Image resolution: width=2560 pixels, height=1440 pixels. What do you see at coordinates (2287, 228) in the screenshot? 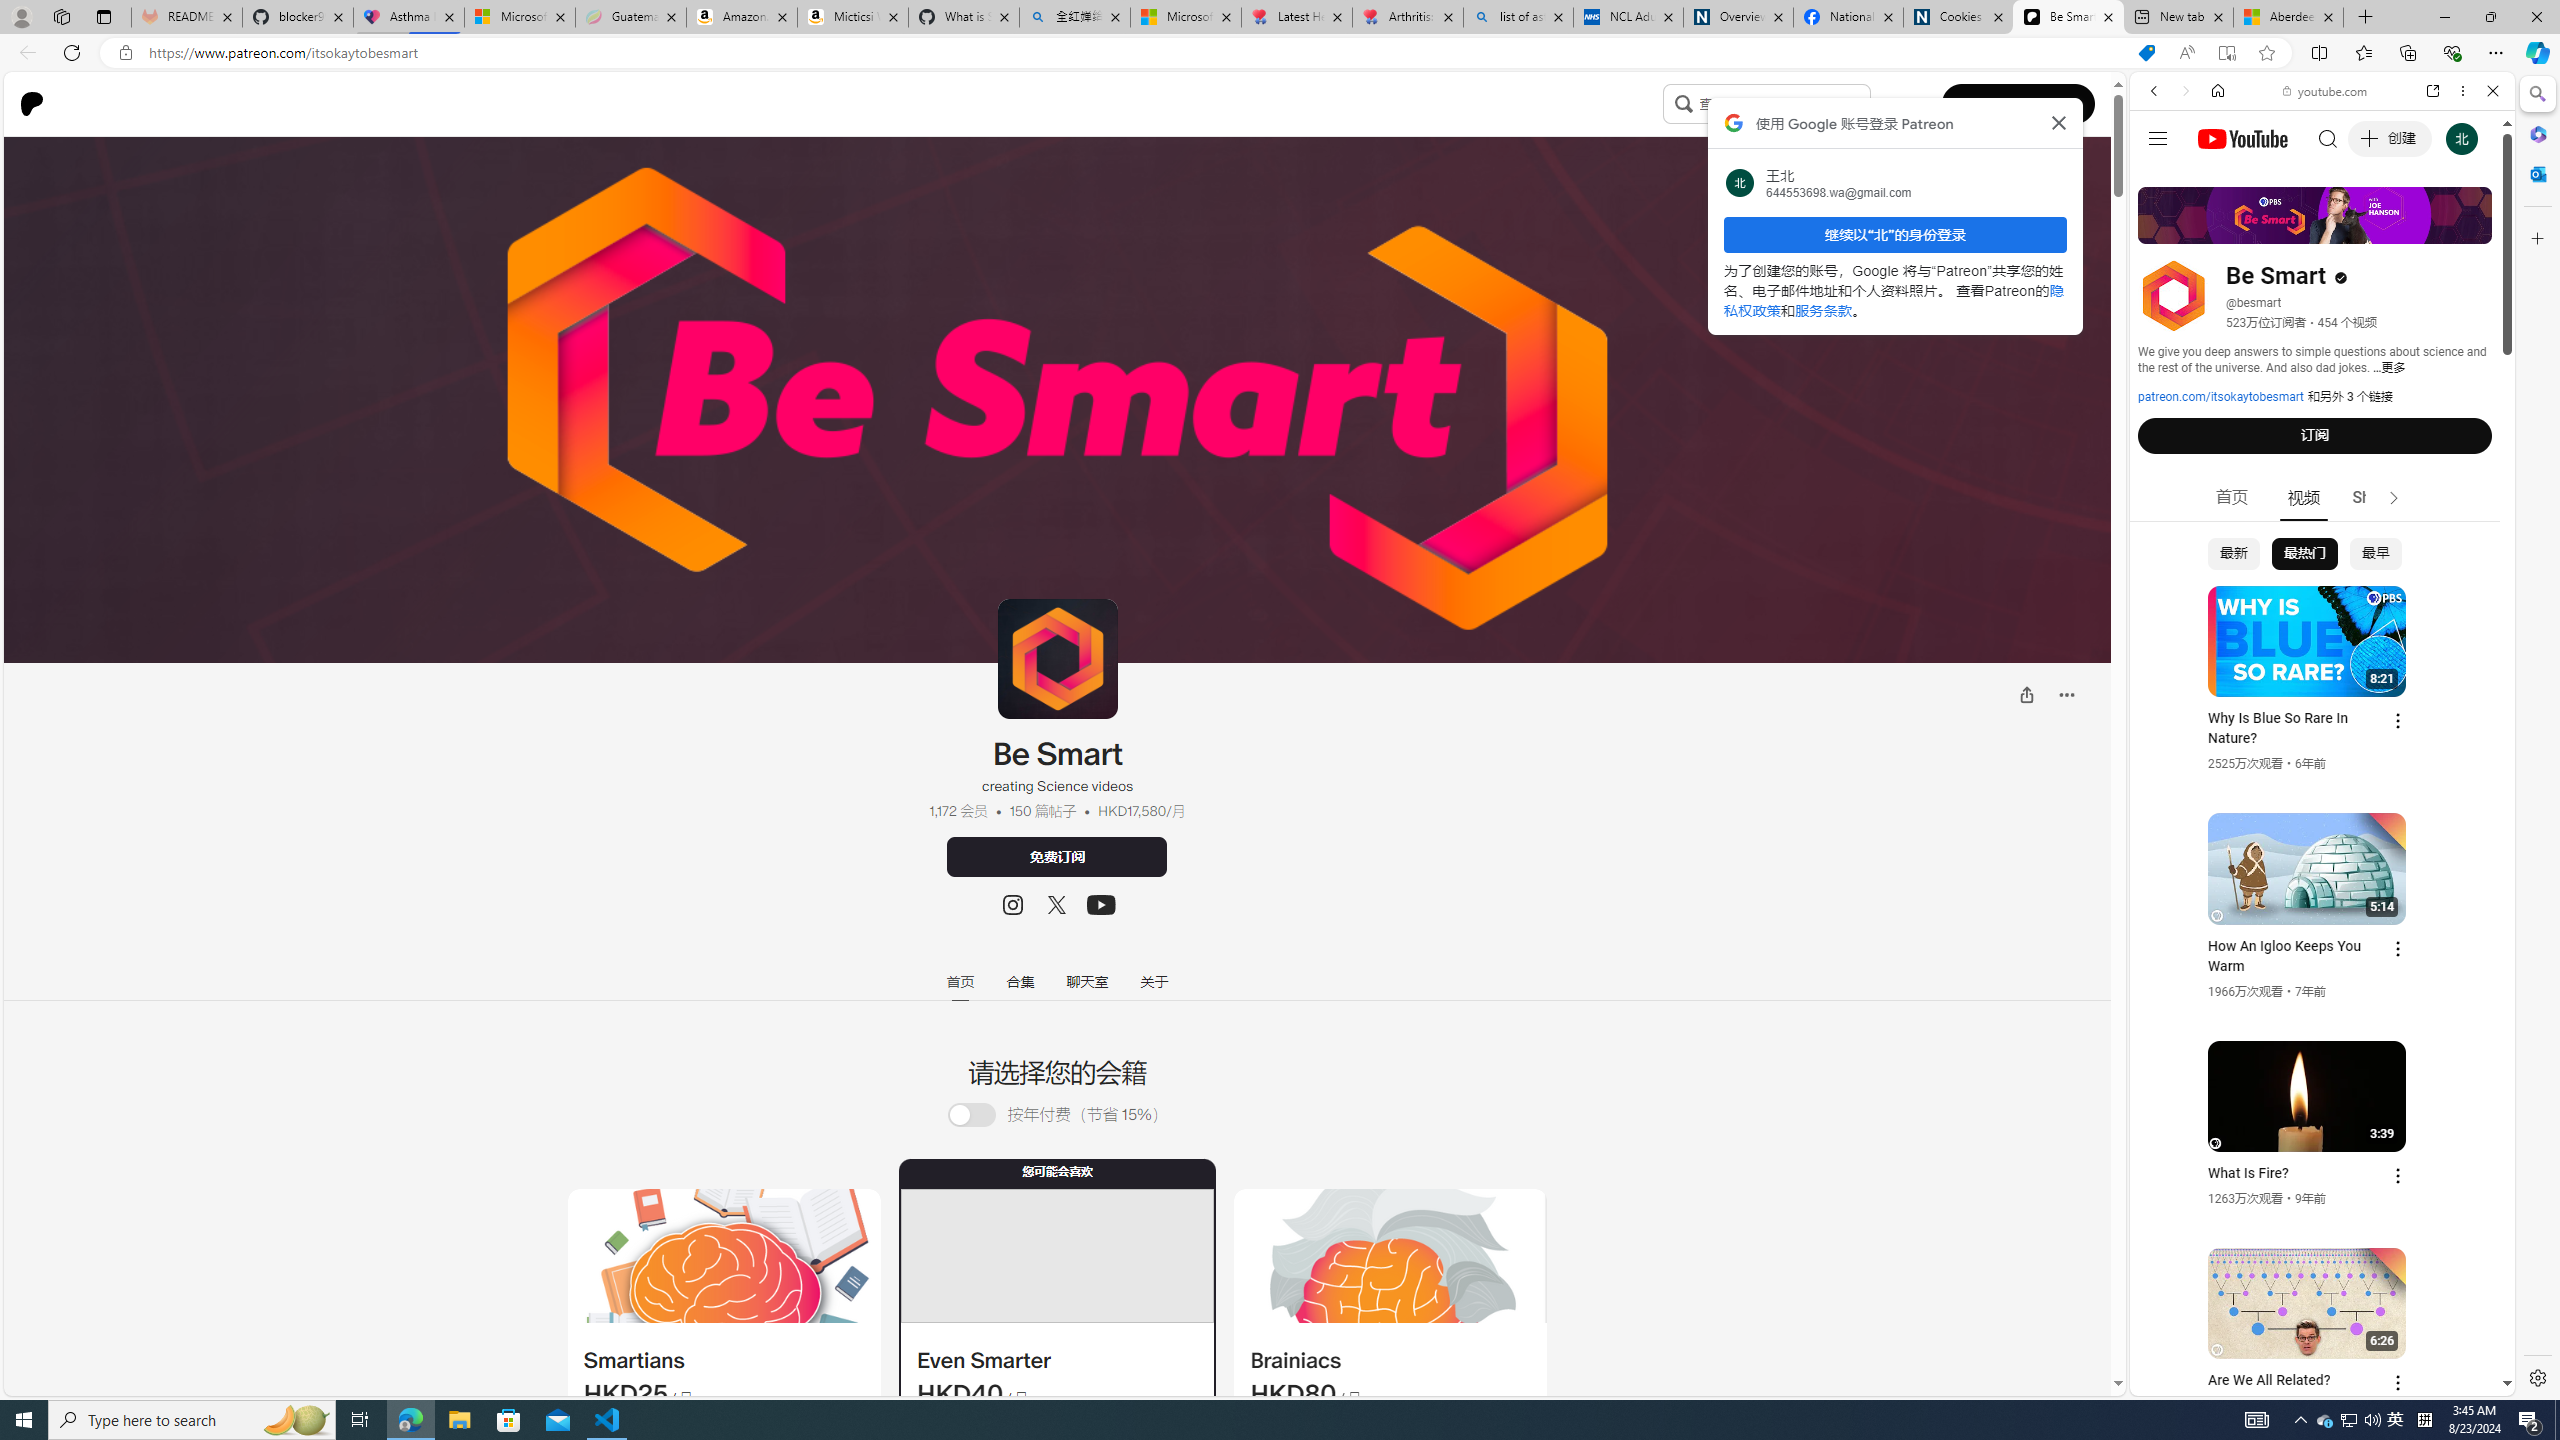
I see `Search Filter, VIDEOS` at bounding box center [2287, 228].